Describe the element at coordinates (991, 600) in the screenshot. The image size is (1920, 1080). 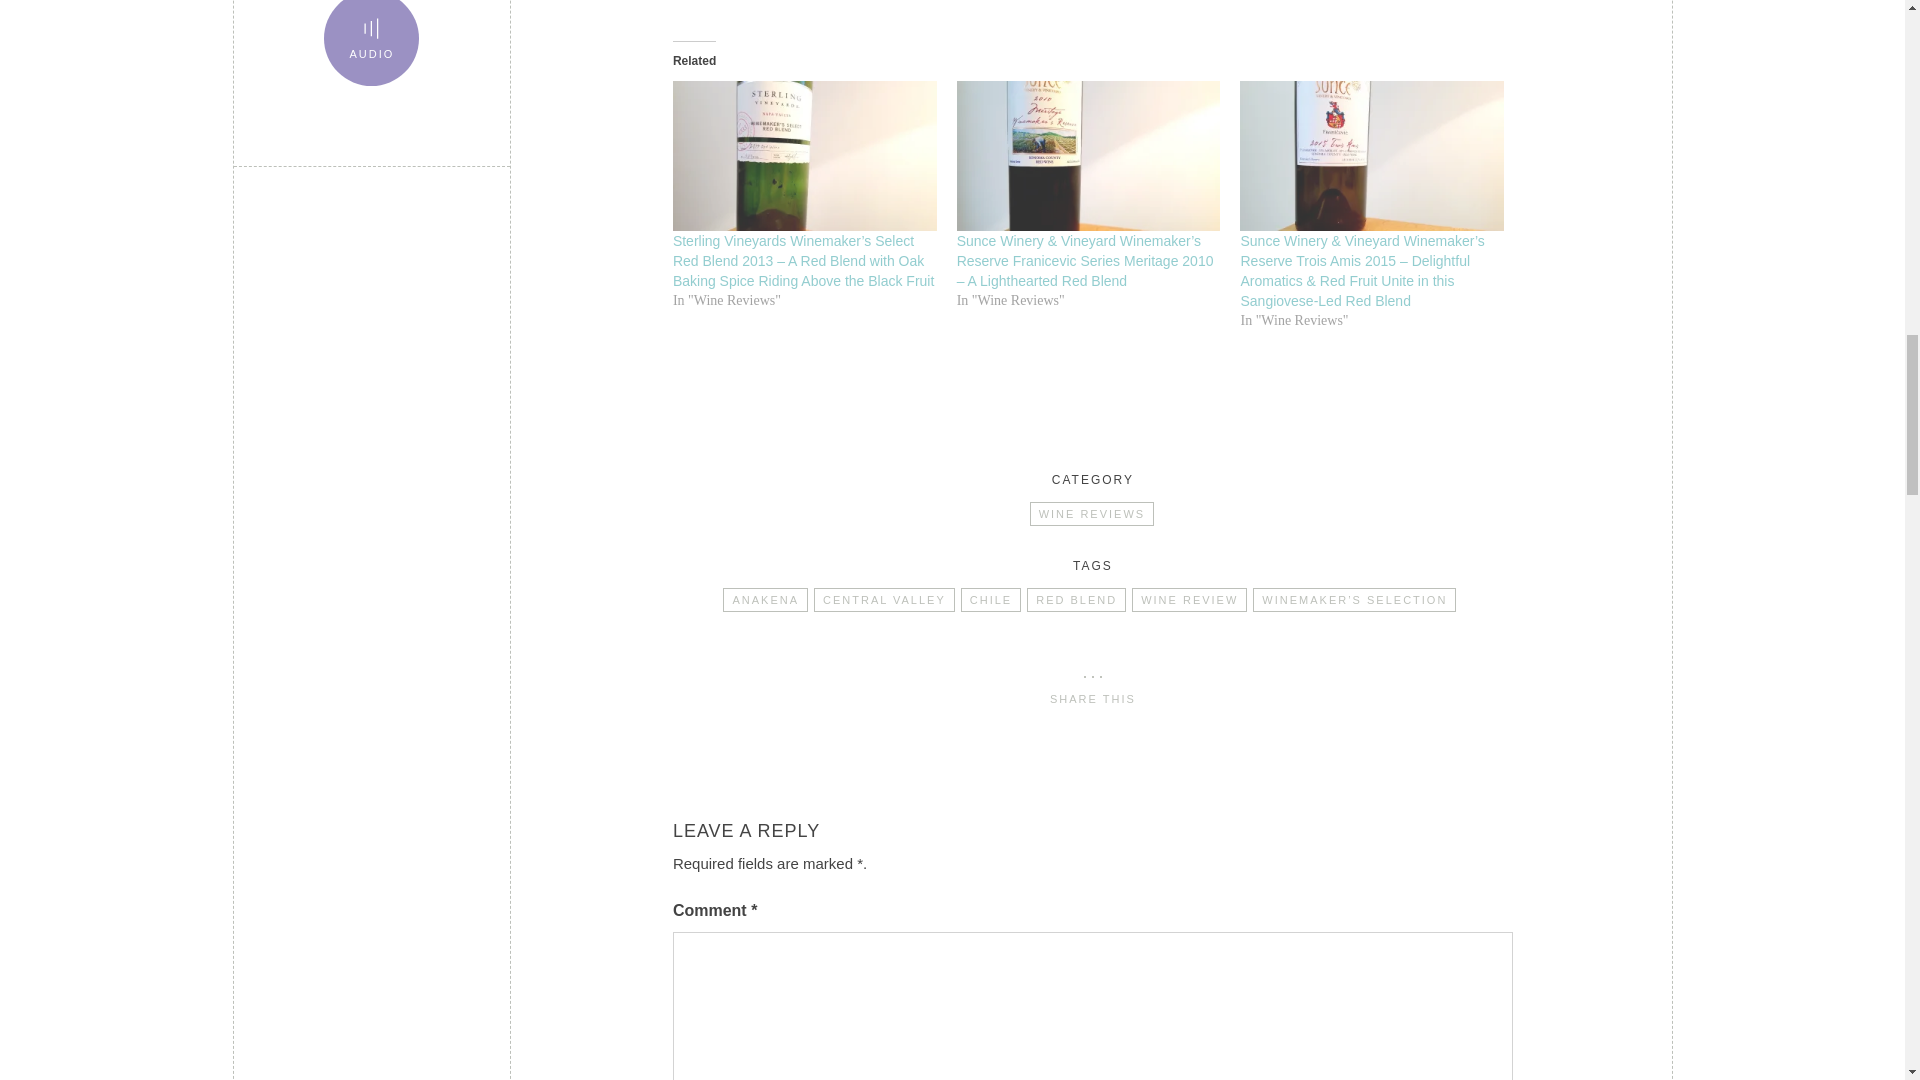
I see `CHILE` at that location.